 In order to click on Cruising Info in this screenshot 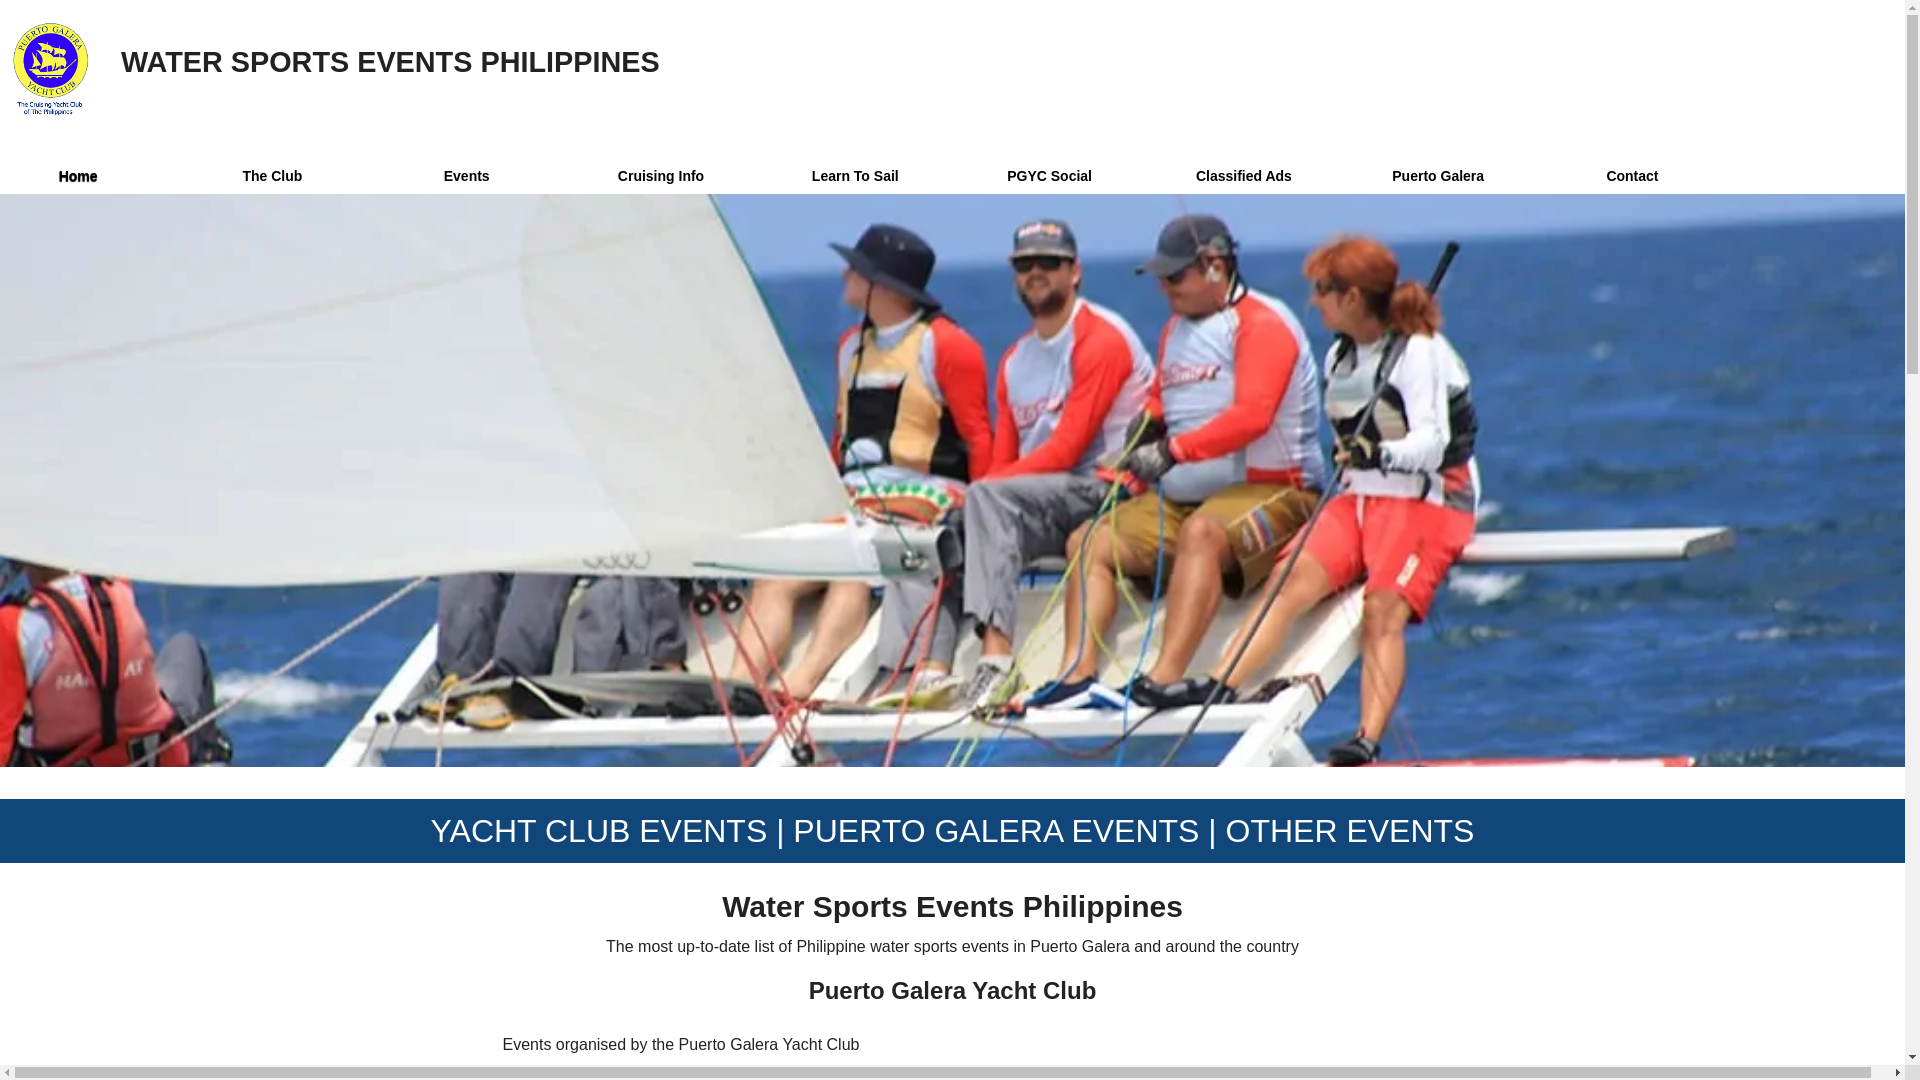, I will do `click(661, 176)`.